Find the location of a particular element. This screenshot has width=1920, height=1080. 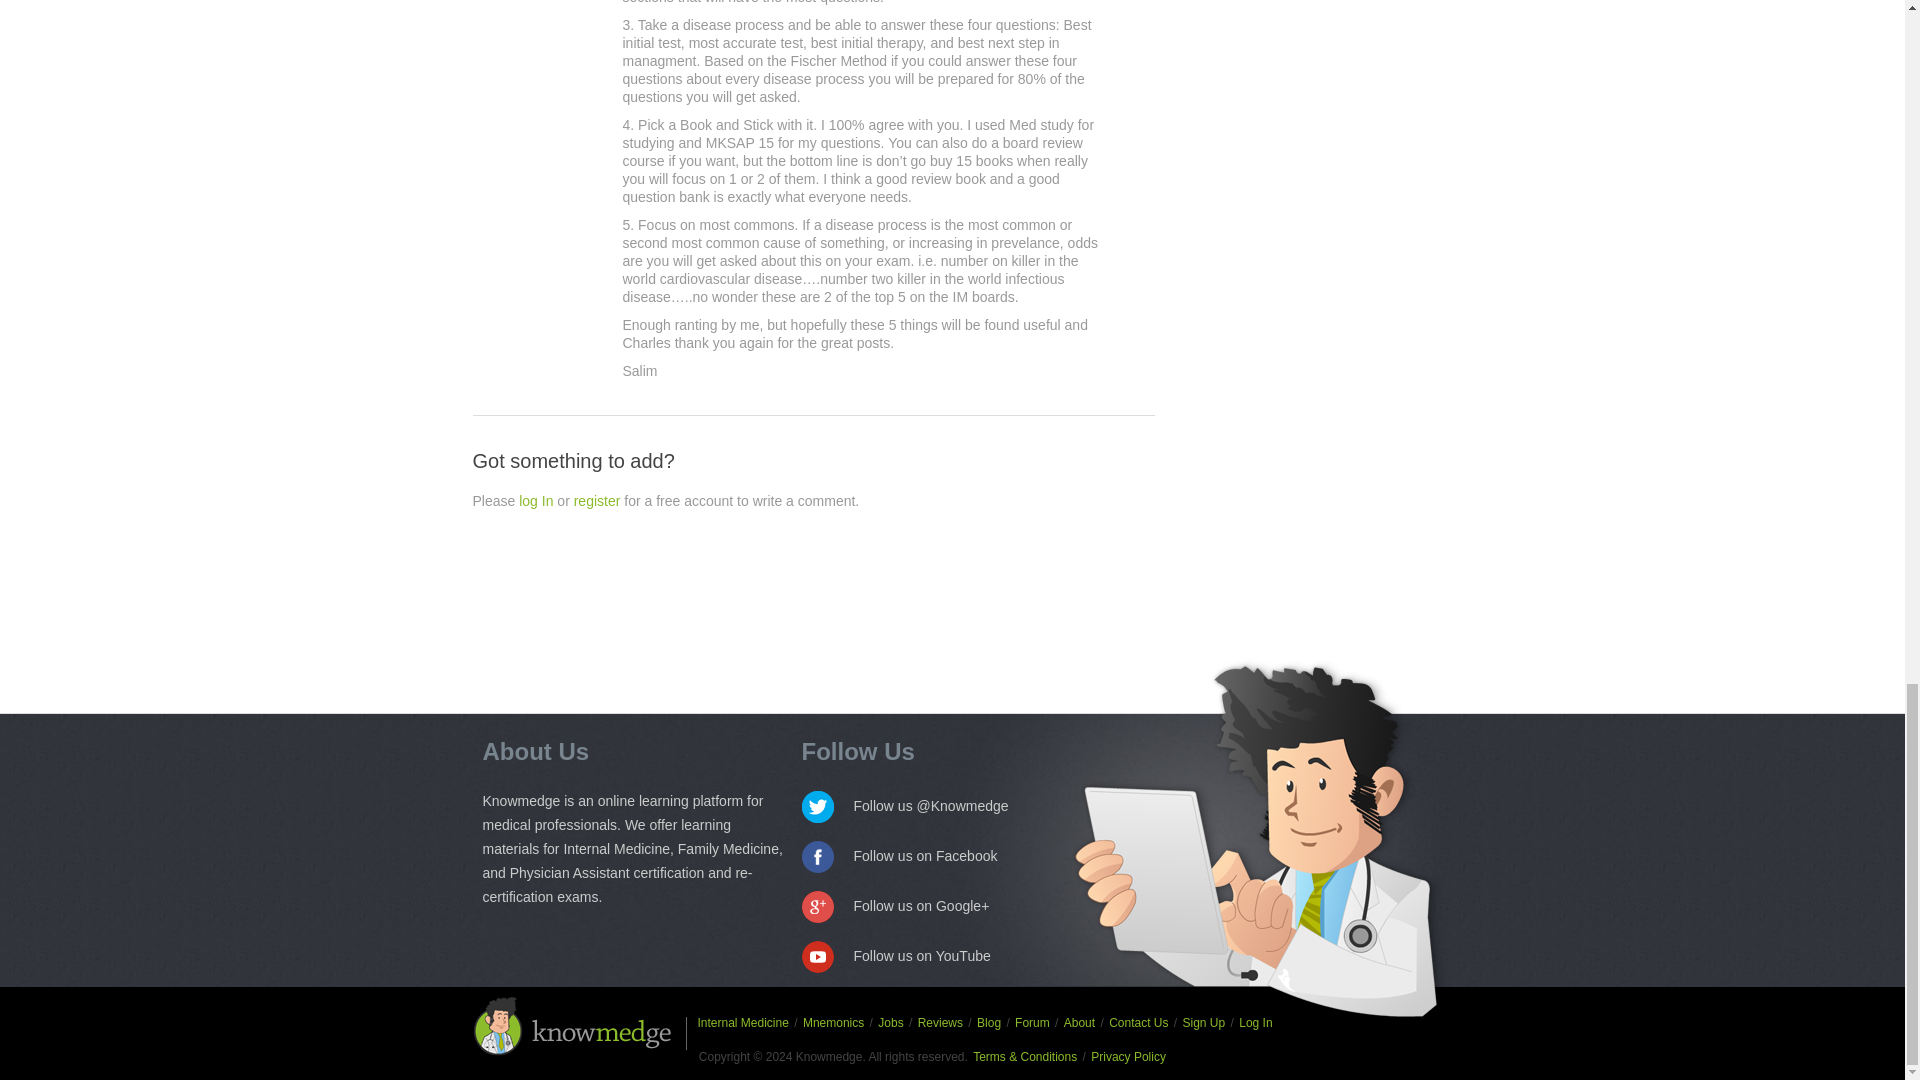

register is located at coordinates (597, 500).